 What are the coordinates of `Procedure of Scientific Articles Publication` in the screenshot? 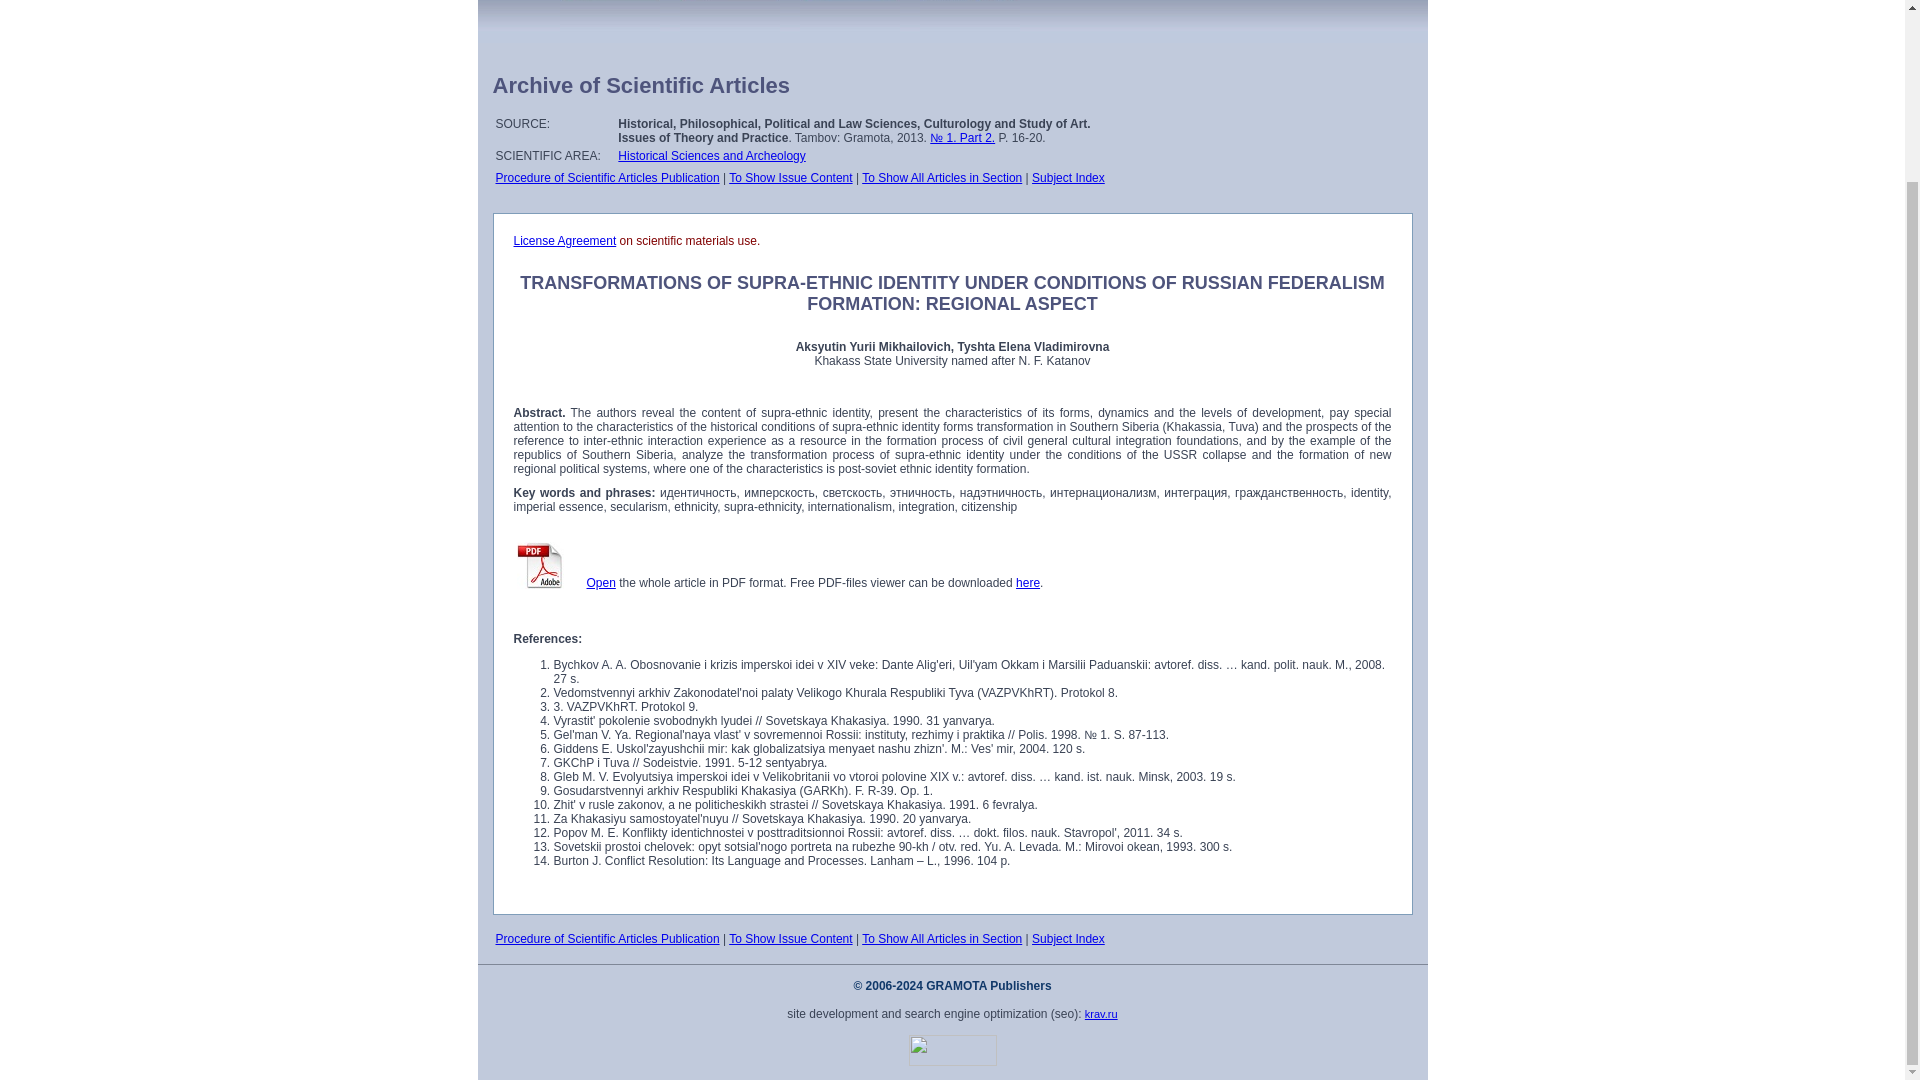 It's located at (608, 177).